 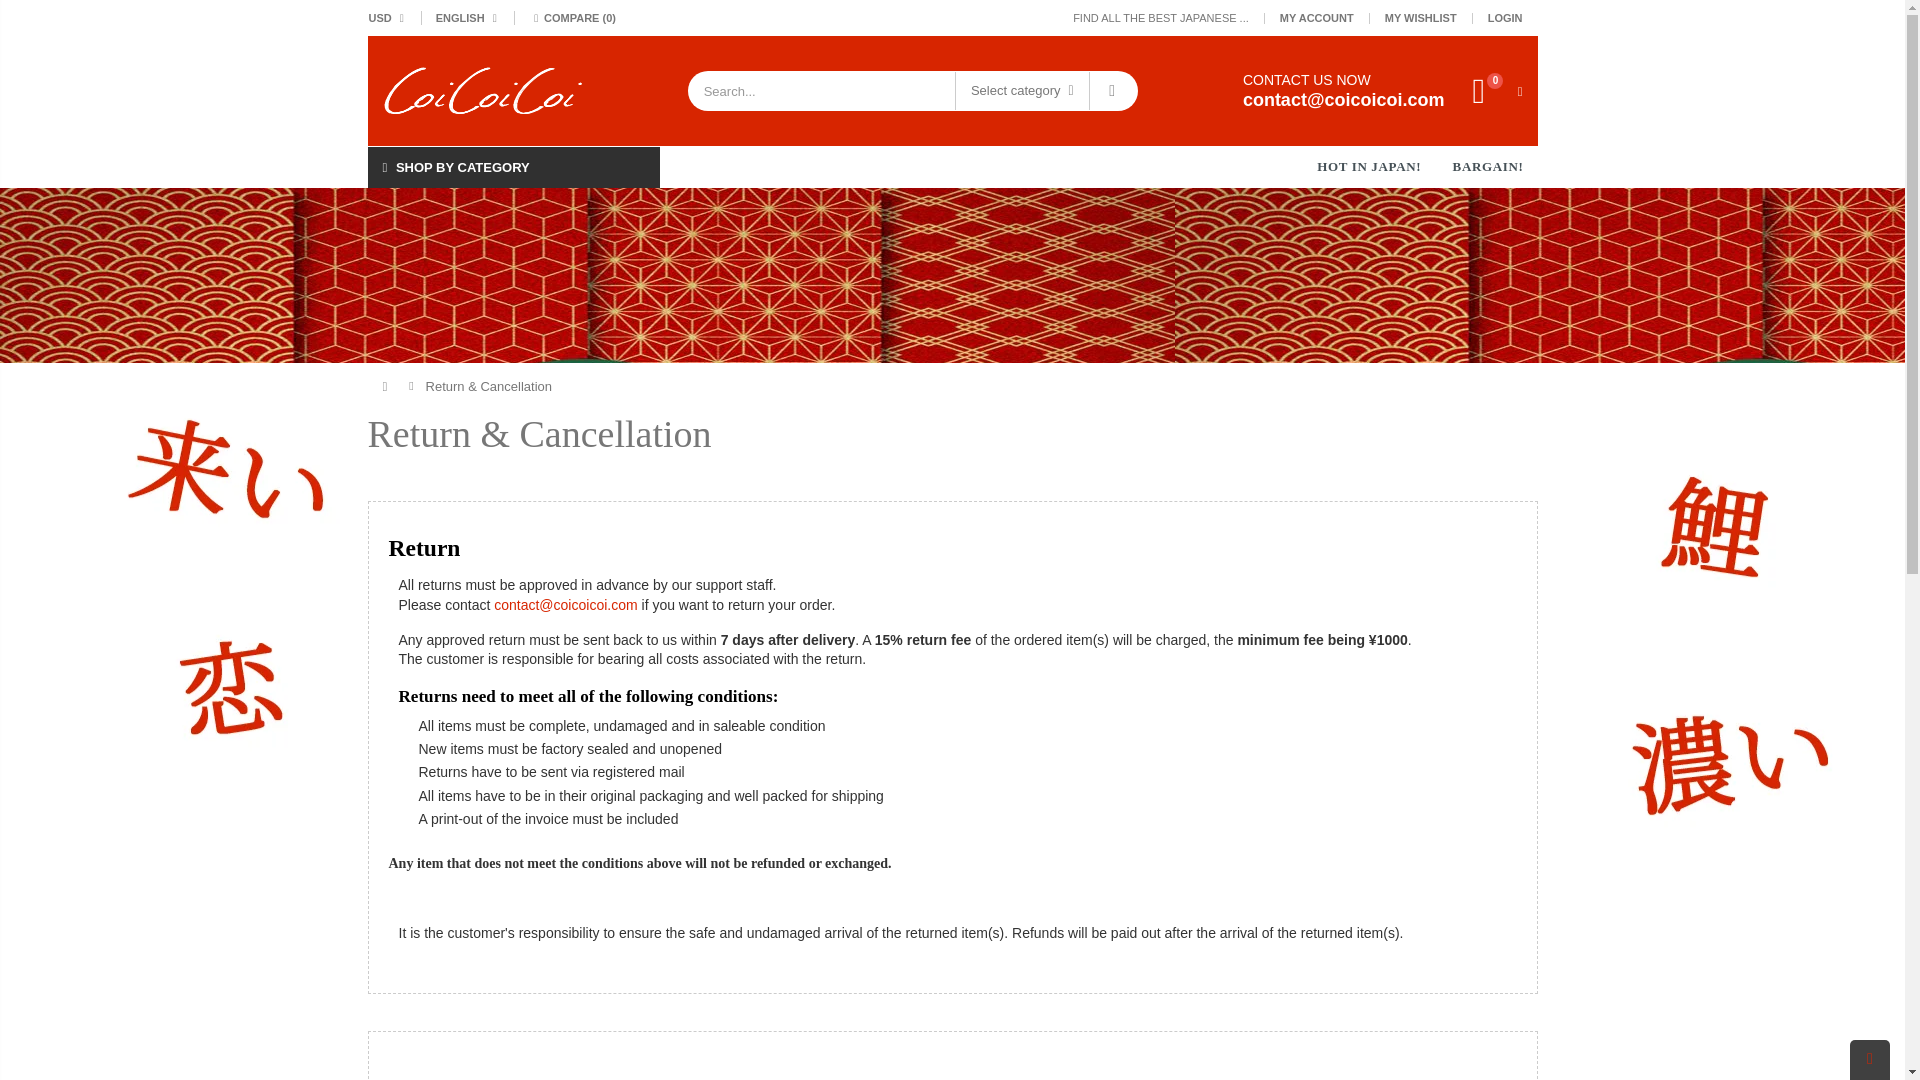 What do you see at coordinates (1505, 17) in the screenshot?
I see `LOGIN` at bounding box center [1505, 17].